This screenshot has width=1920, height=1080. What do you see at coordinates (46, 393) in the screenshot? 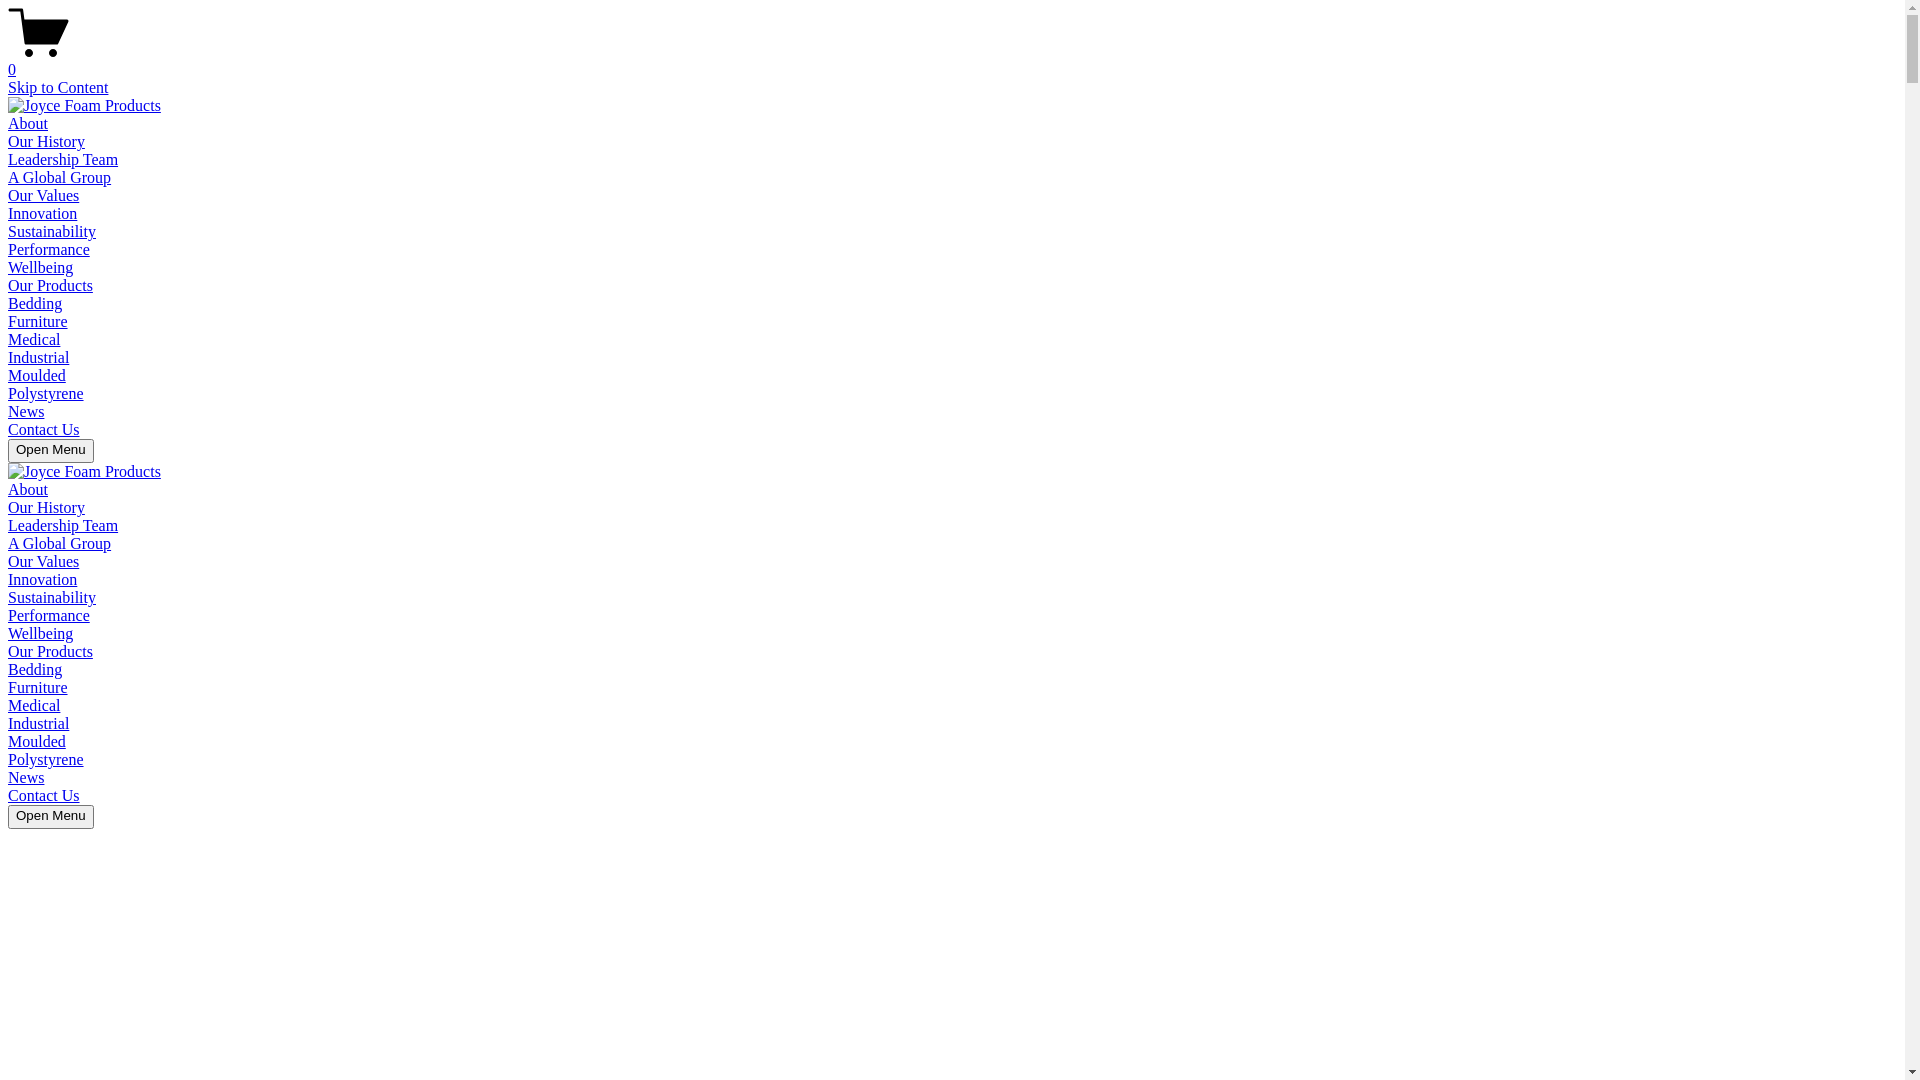
I see `Polystyrene` at bounding box center [46, 393].